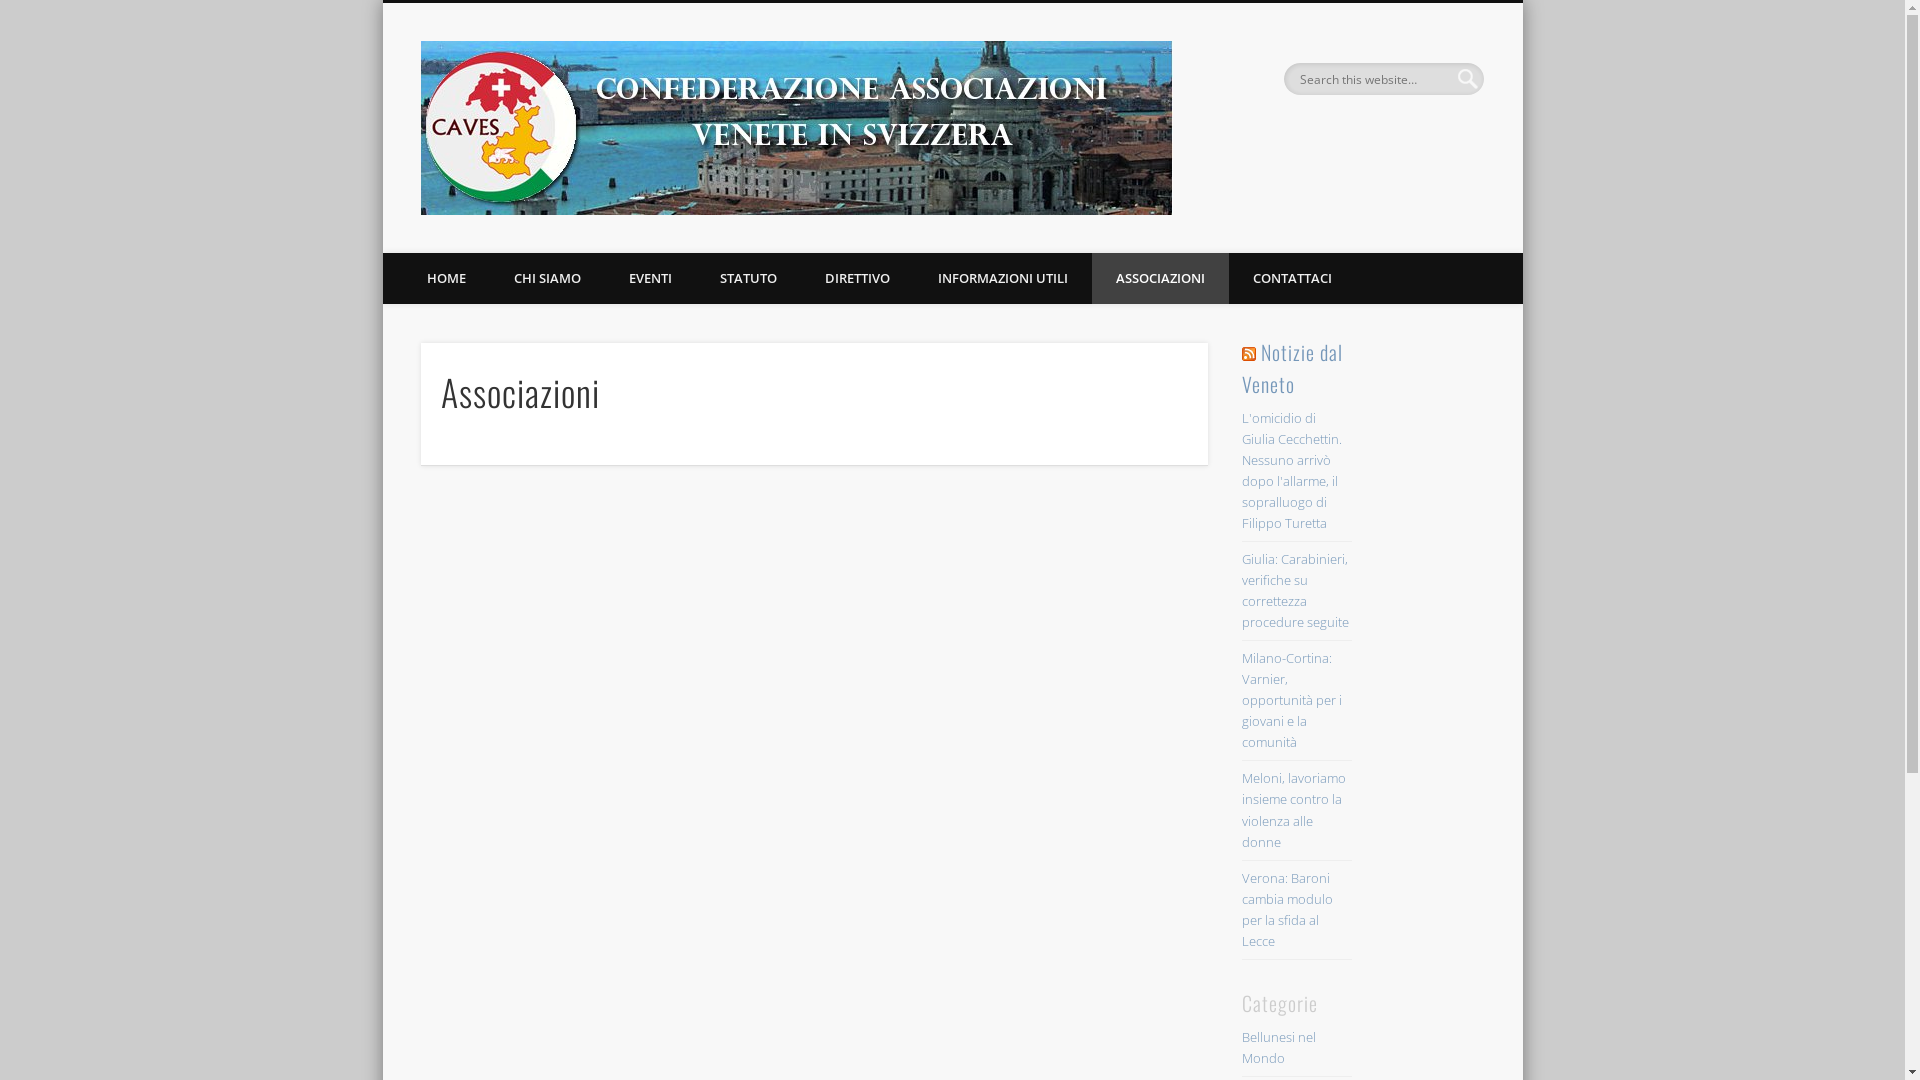 Image resolution: width=1920 pixels, height=1080 pixels. I want to click on STATUTO, so click(748, 278).